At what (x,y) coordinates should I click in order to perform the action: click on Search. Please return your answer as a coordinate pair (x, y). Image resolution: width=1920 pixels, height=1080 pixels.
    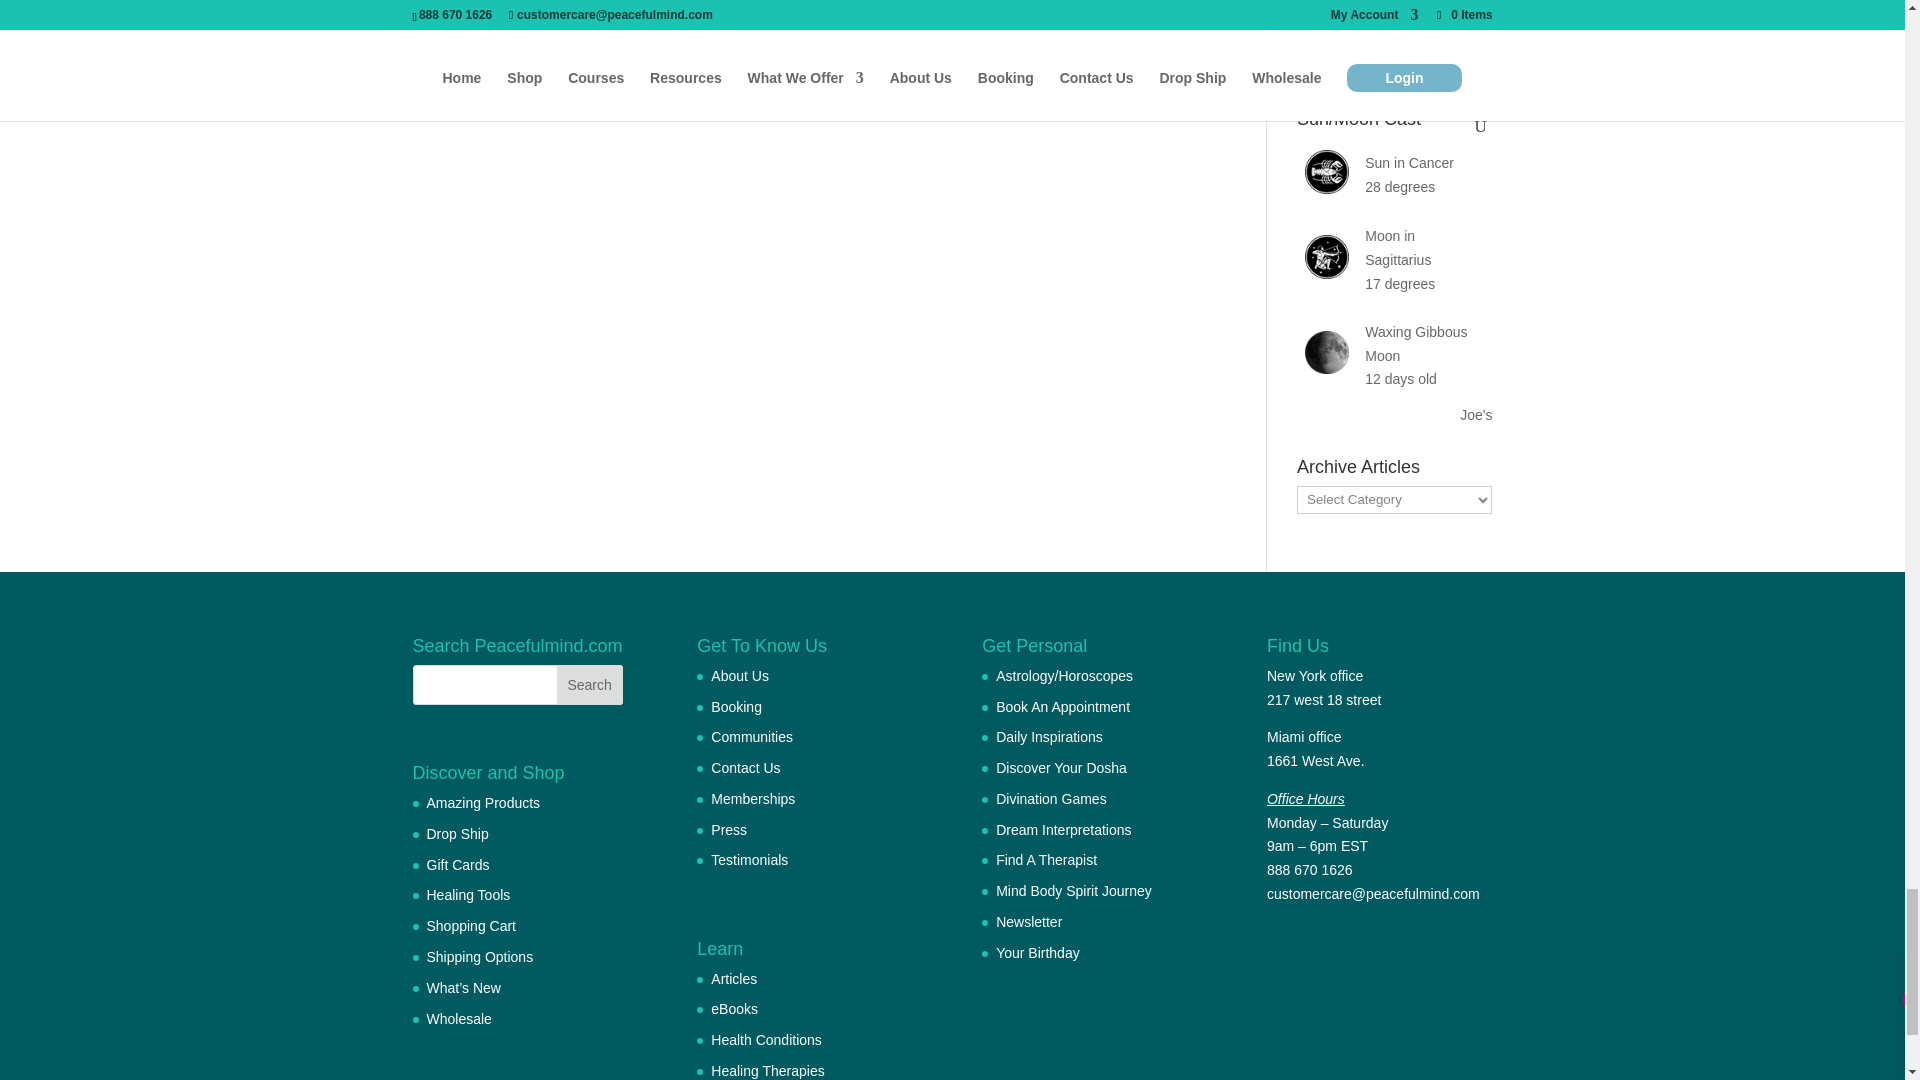
    Looking at the image, I should click on (589, 685).